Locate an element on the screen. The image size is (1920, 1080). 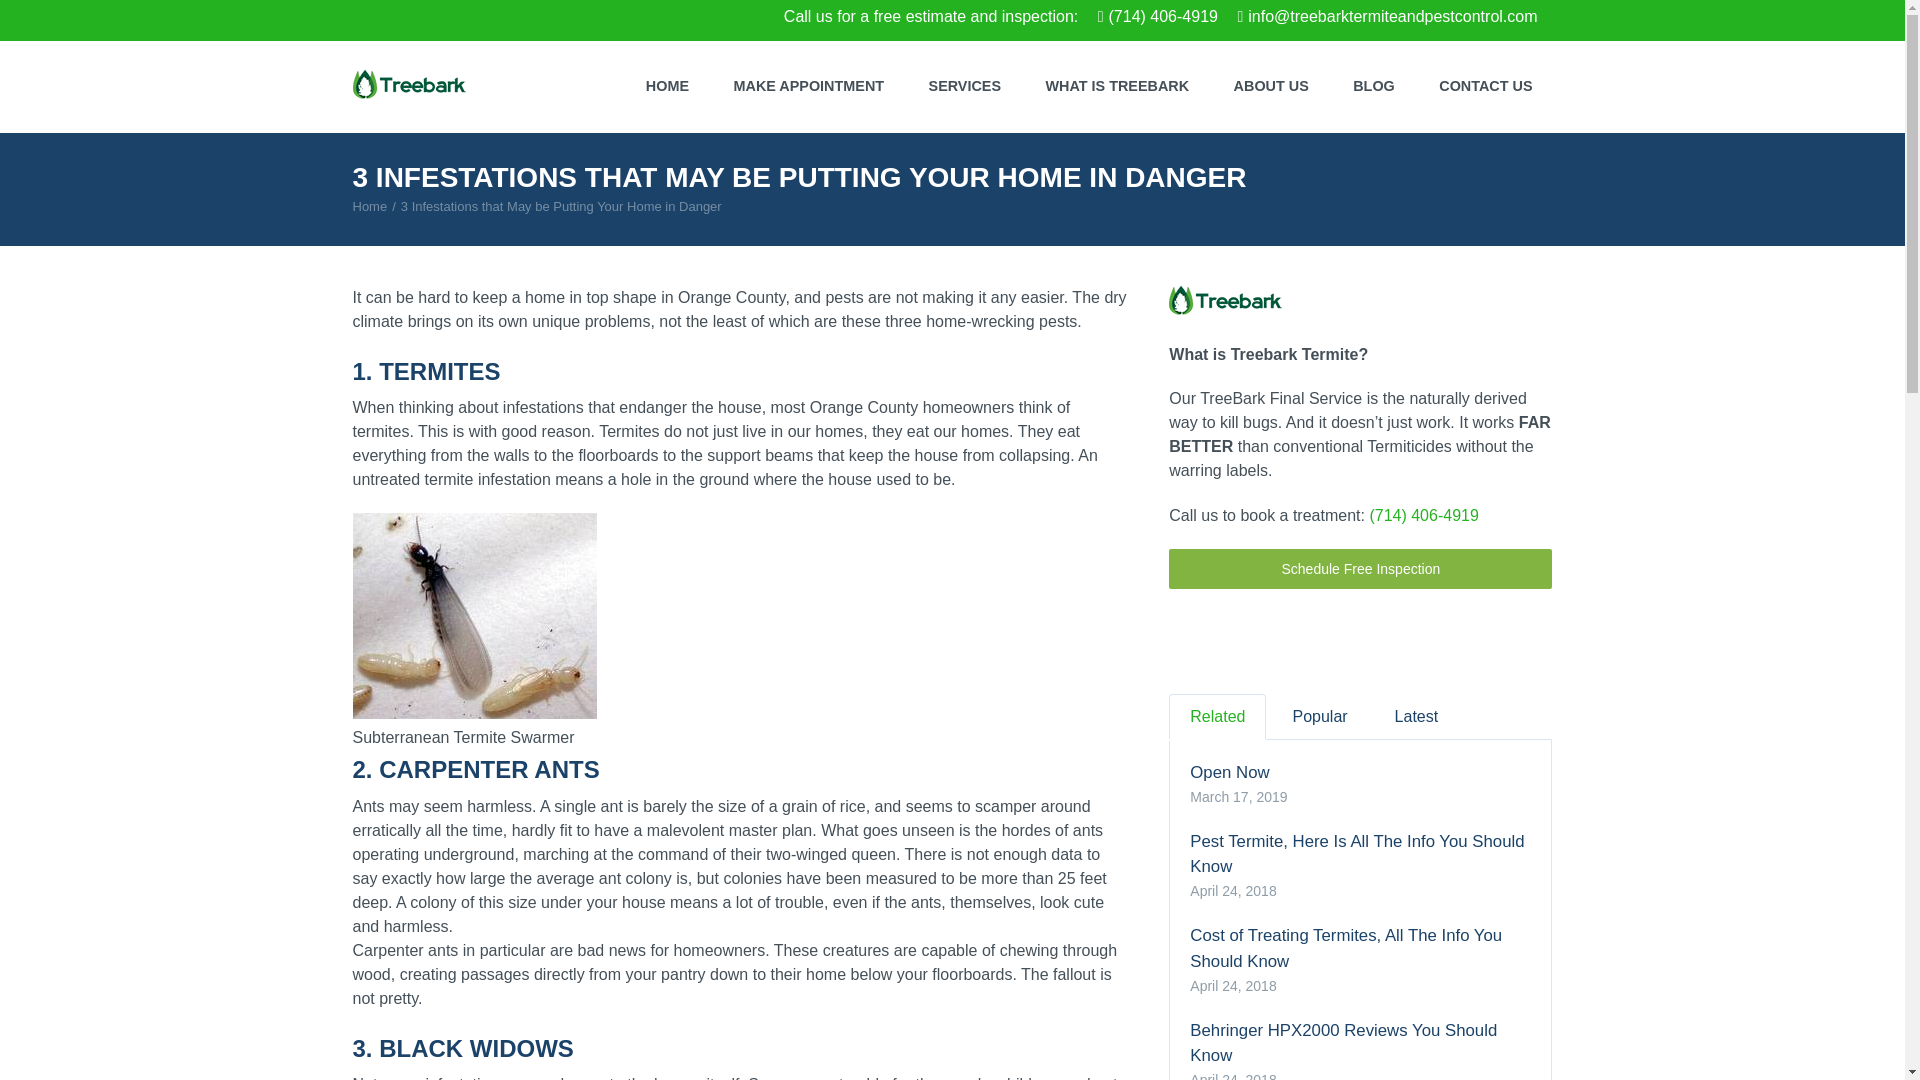
Home is located at coordinates (369, 206).